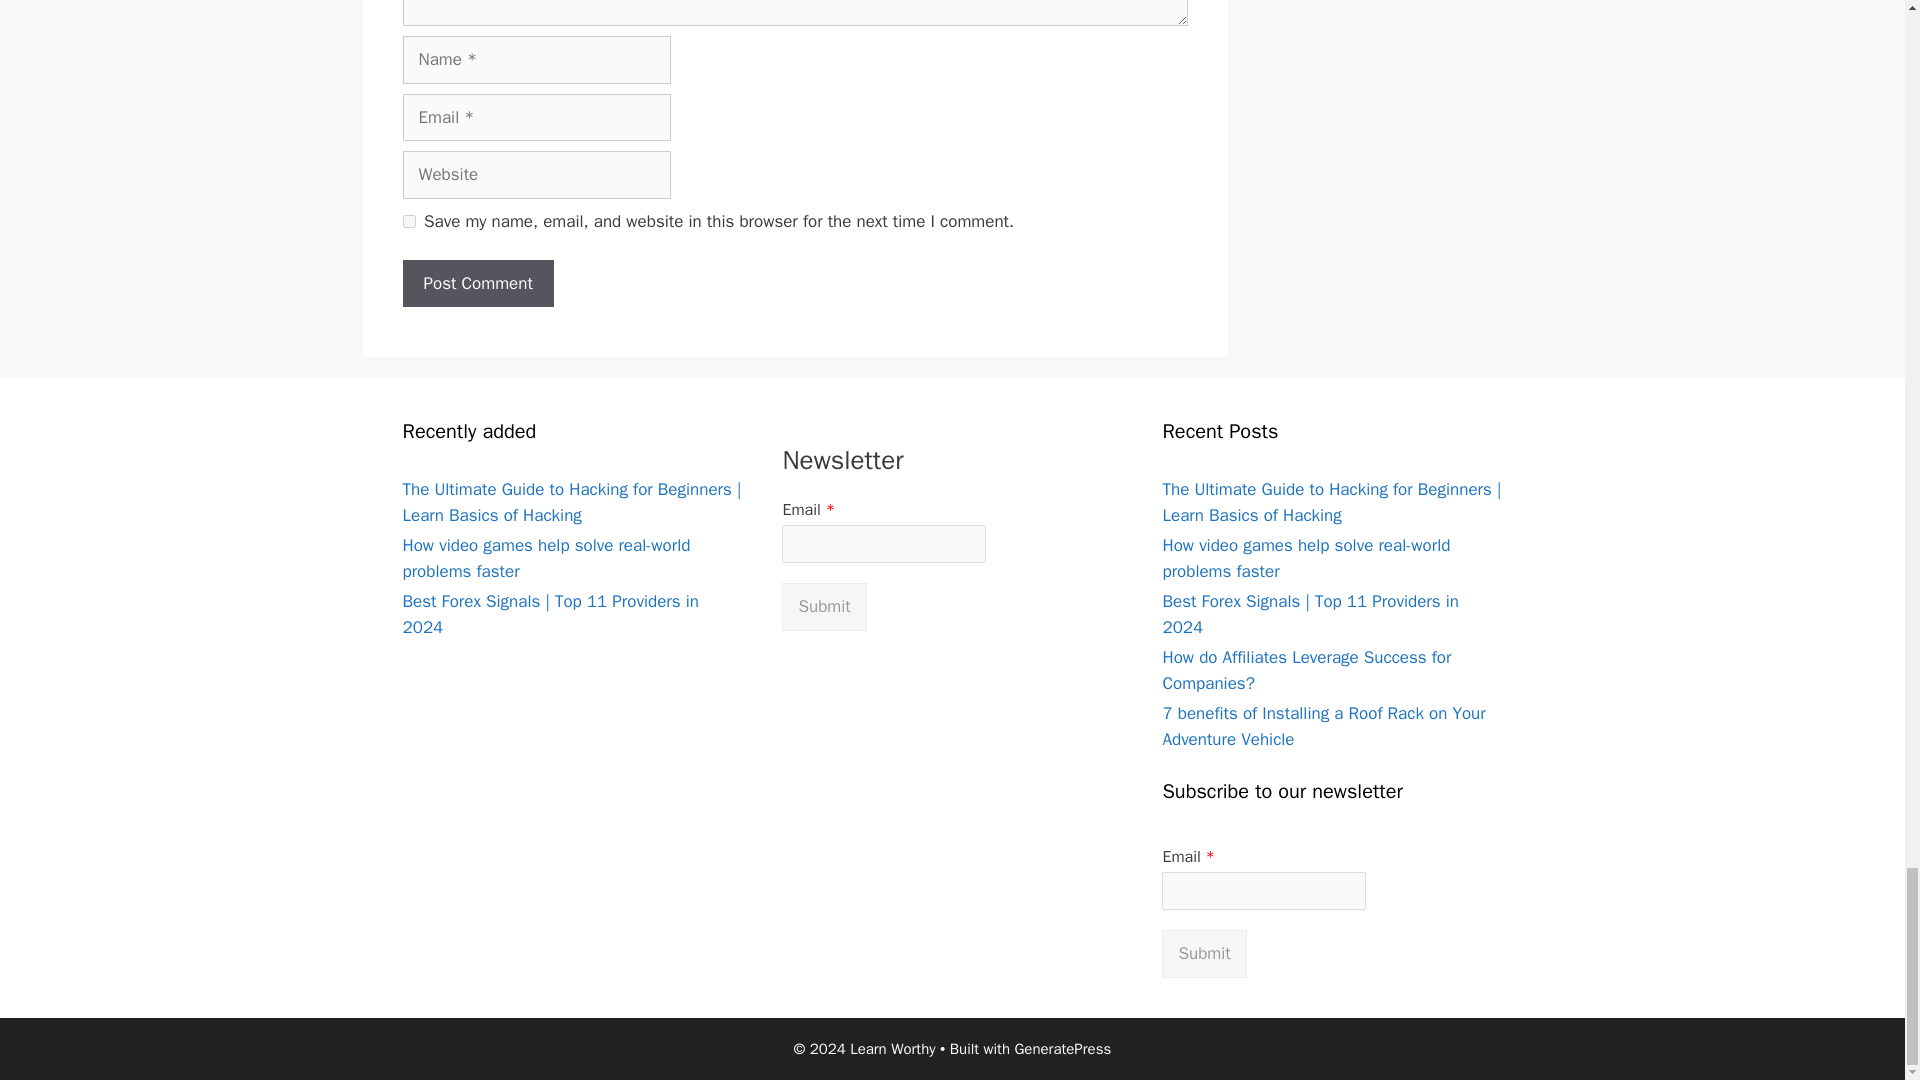  I want to click on Post Comment, so click(476, 284).